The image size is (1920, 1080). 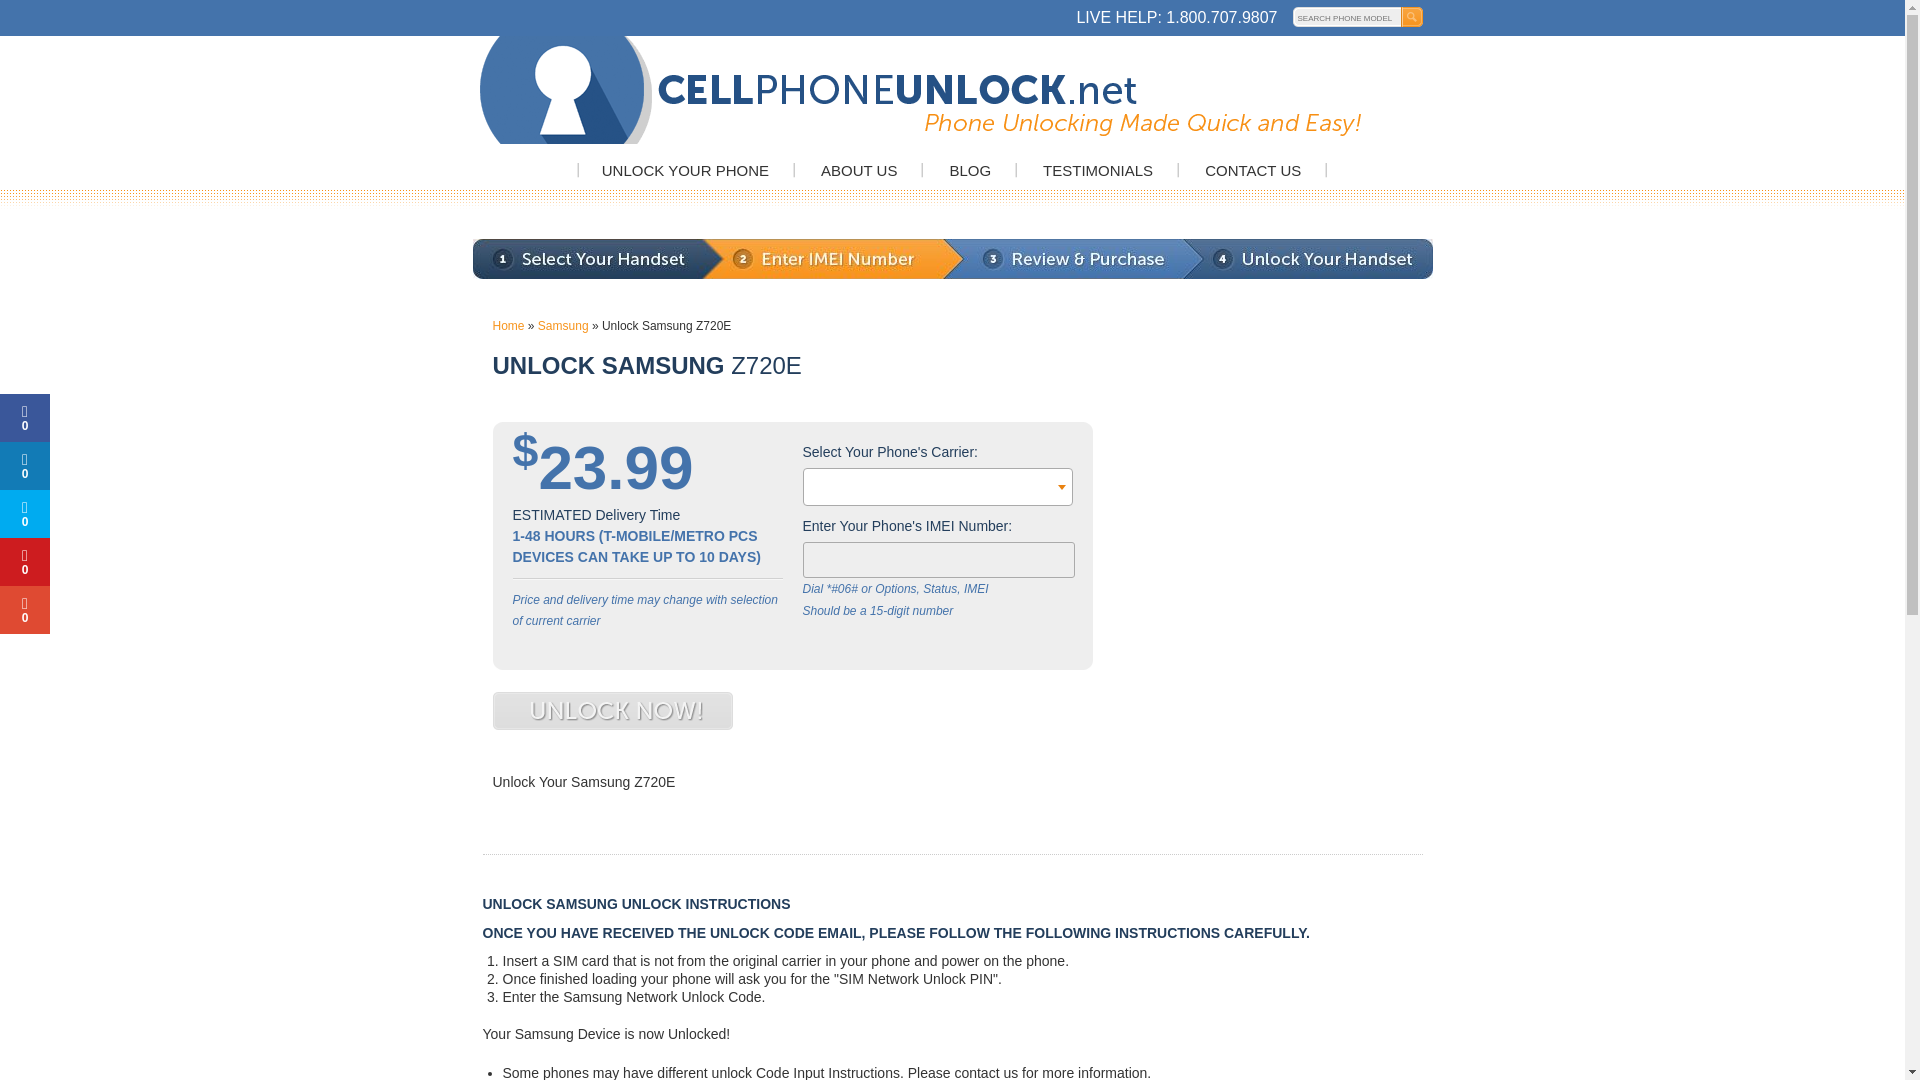 What do you see at coordinates (611, 711) in the screenshot?
I see `UnlockNow` at bounding box center [611, 711].